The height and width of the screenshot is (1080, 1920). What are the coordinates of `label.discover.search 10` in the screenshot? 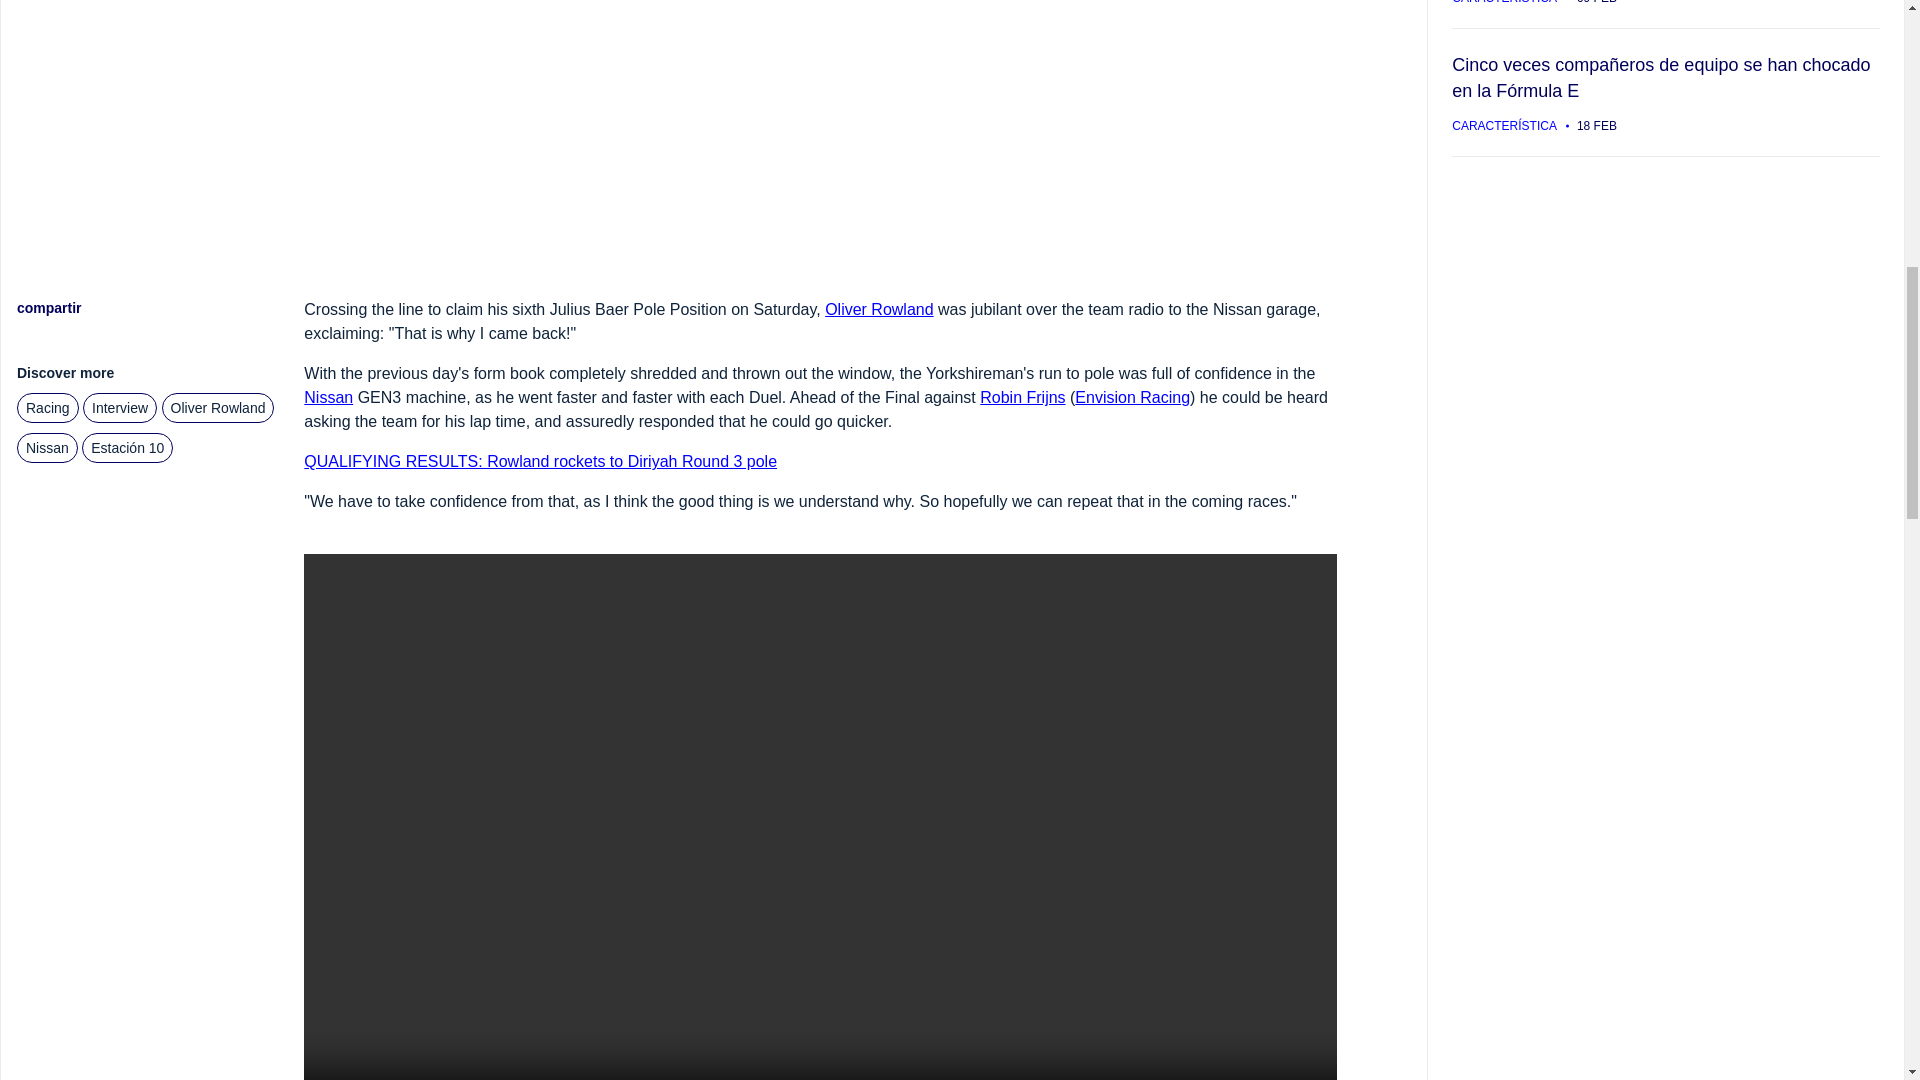 It's located at (127, 448).